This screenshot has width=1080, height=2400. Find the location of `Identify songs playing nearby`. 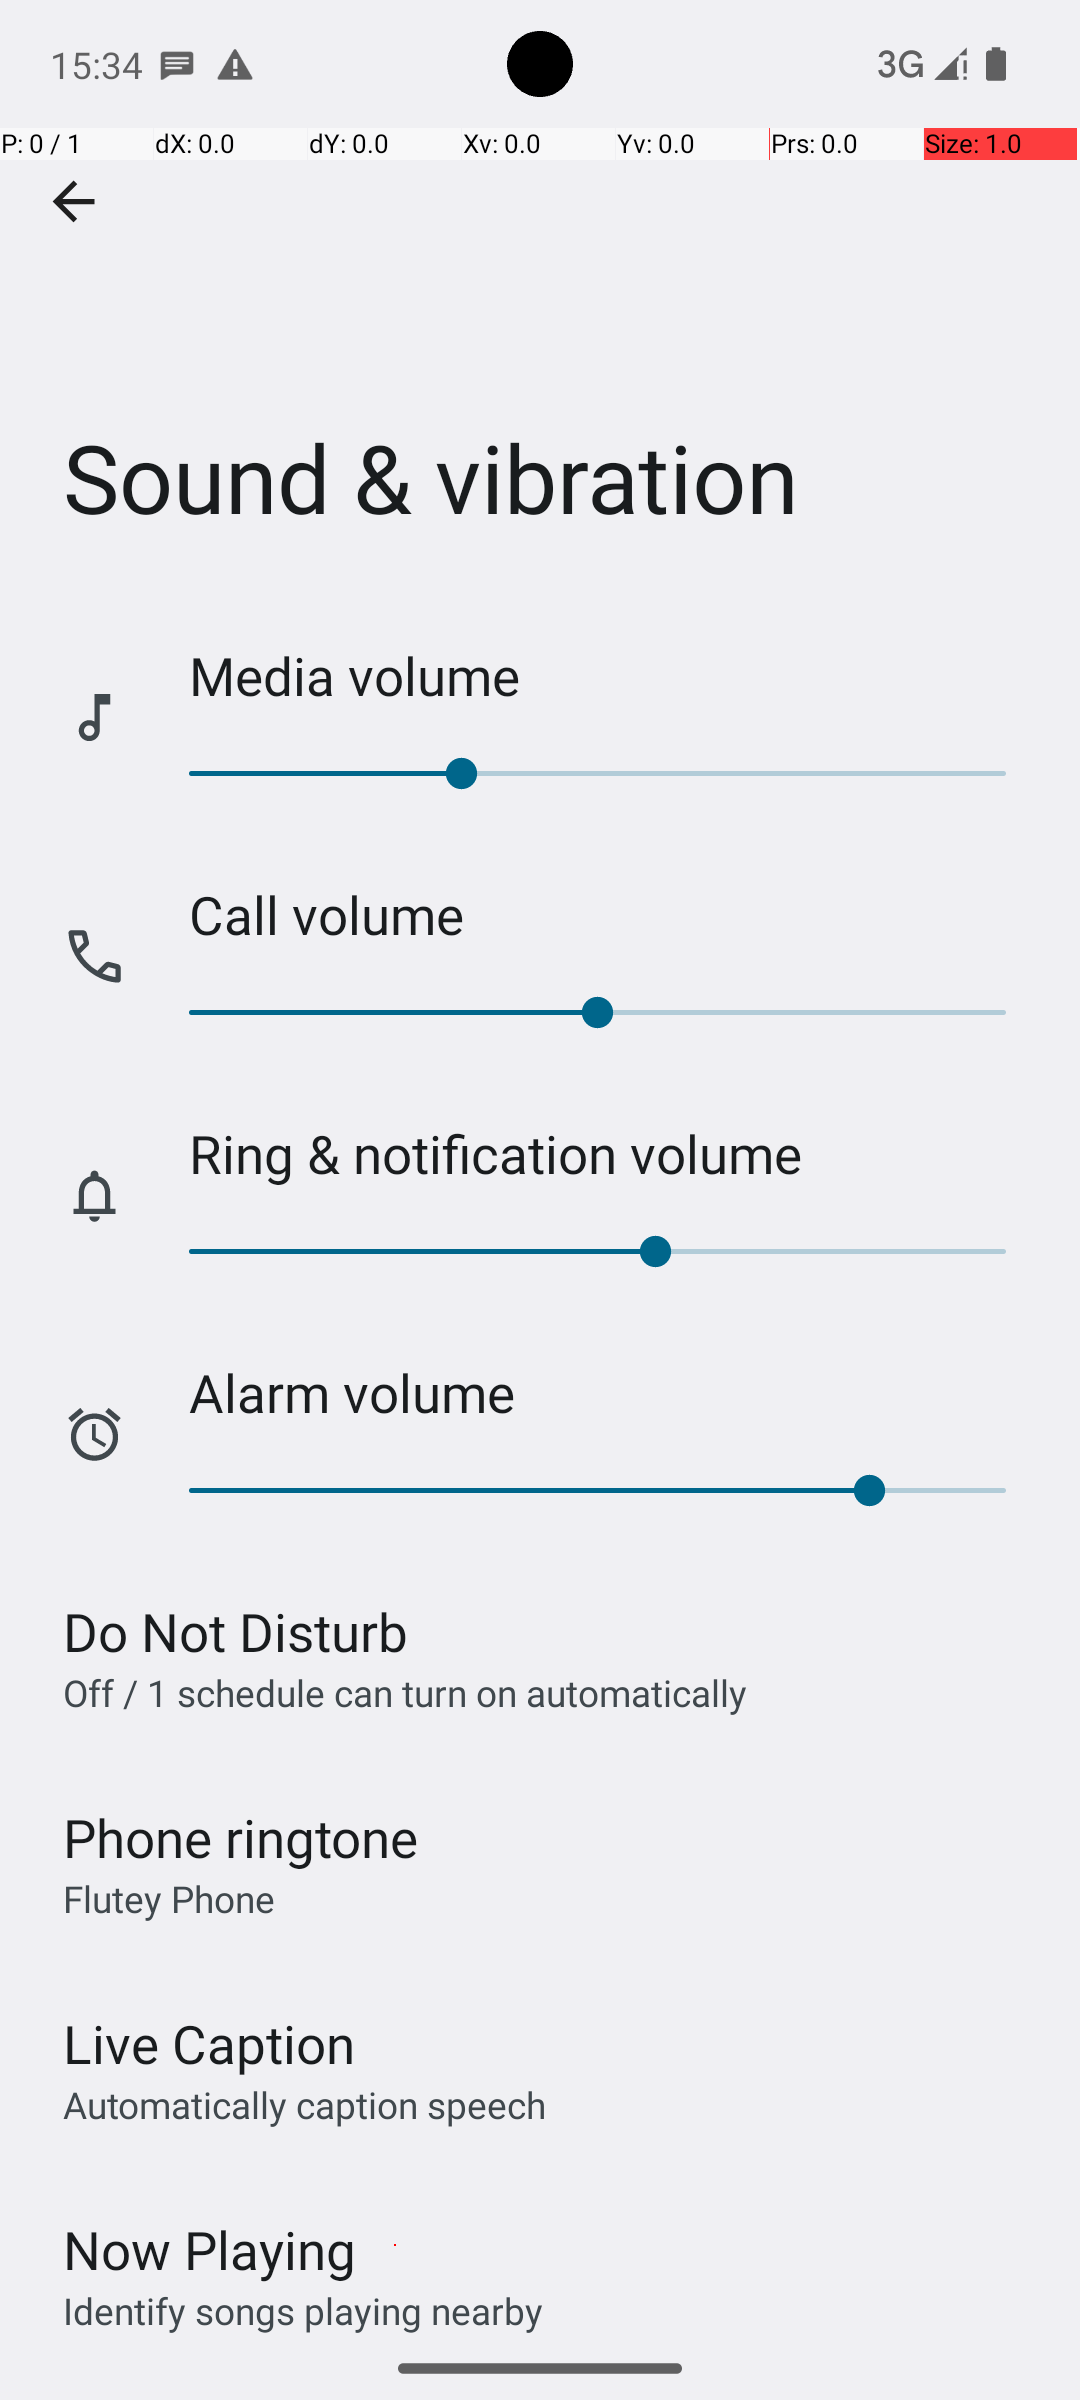

Identify songs playing nearby is located at coordinates (303, 2310).